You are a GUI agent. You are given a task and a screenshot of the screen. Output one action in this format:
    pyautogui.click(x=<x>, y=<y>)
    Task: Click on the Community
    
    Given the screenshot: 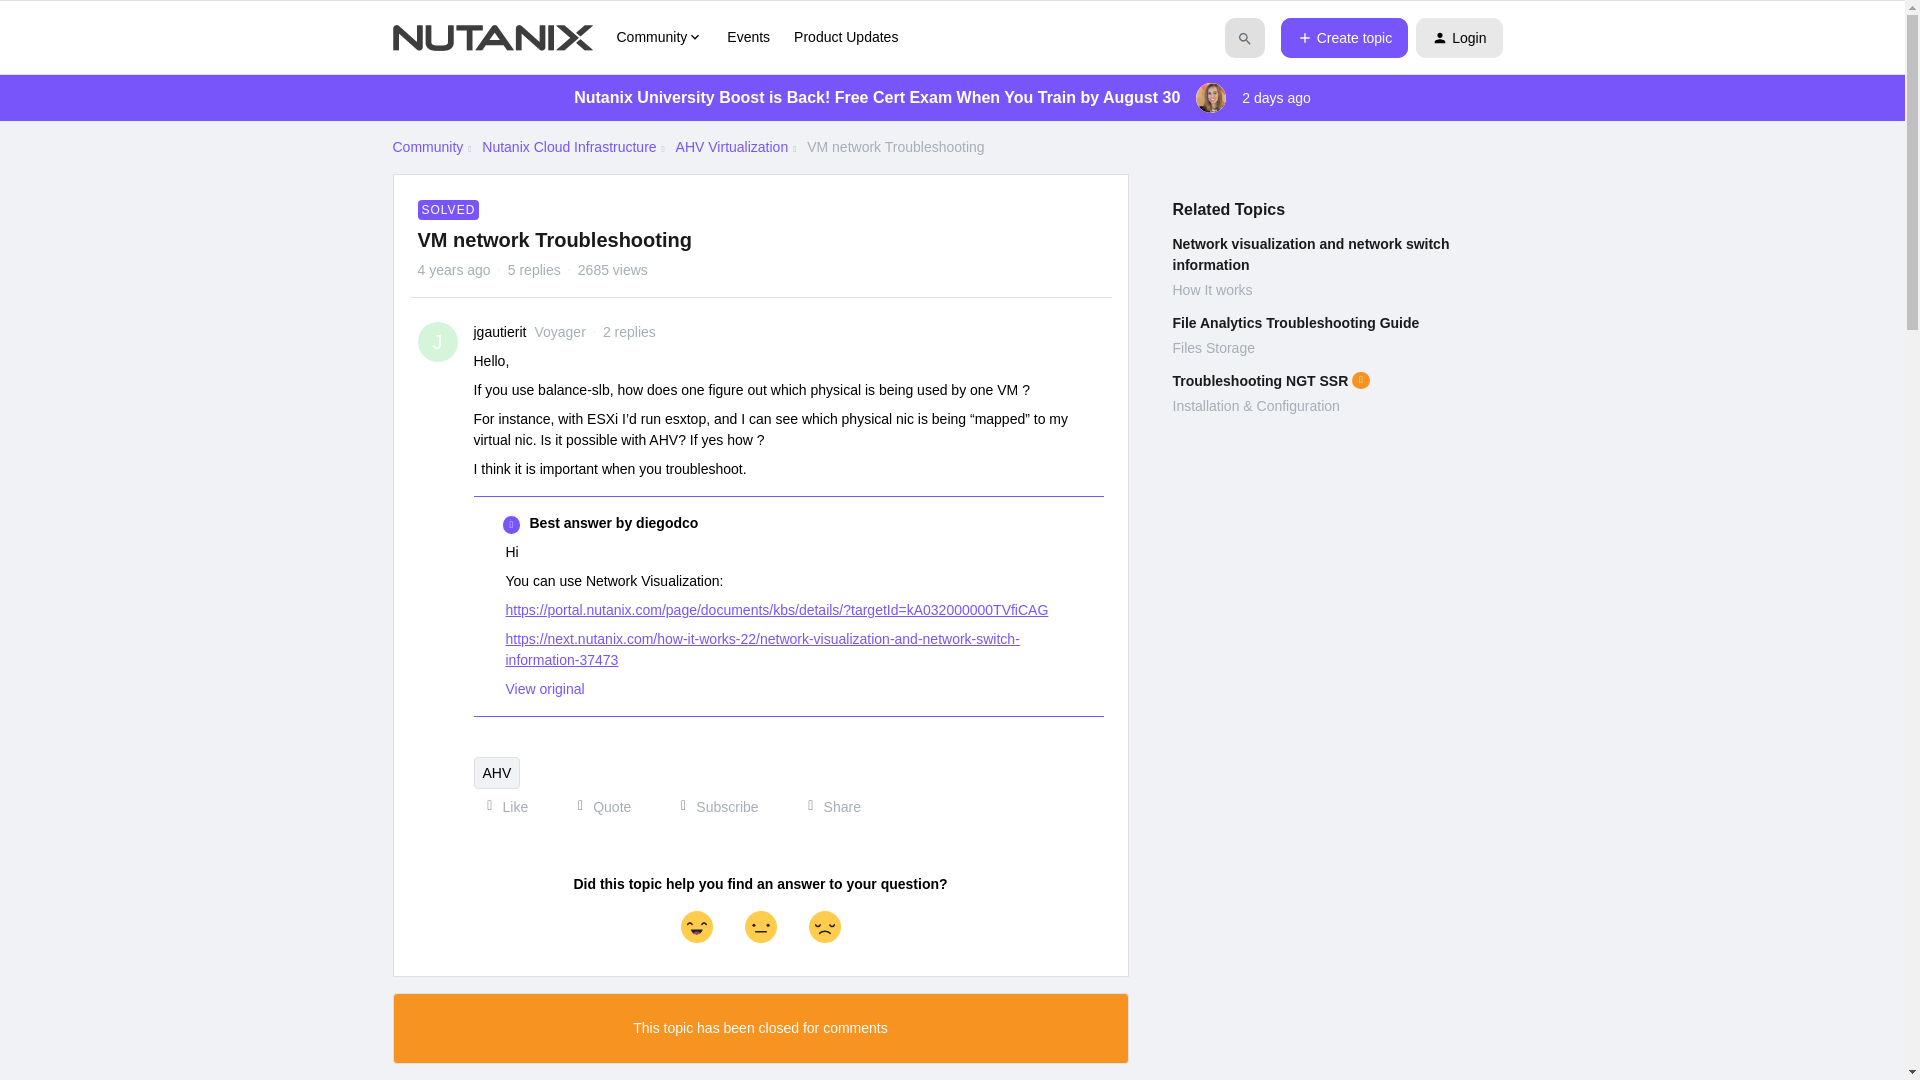 What is the action you would take?
    pyautogui.click(x=659, y=37)
    